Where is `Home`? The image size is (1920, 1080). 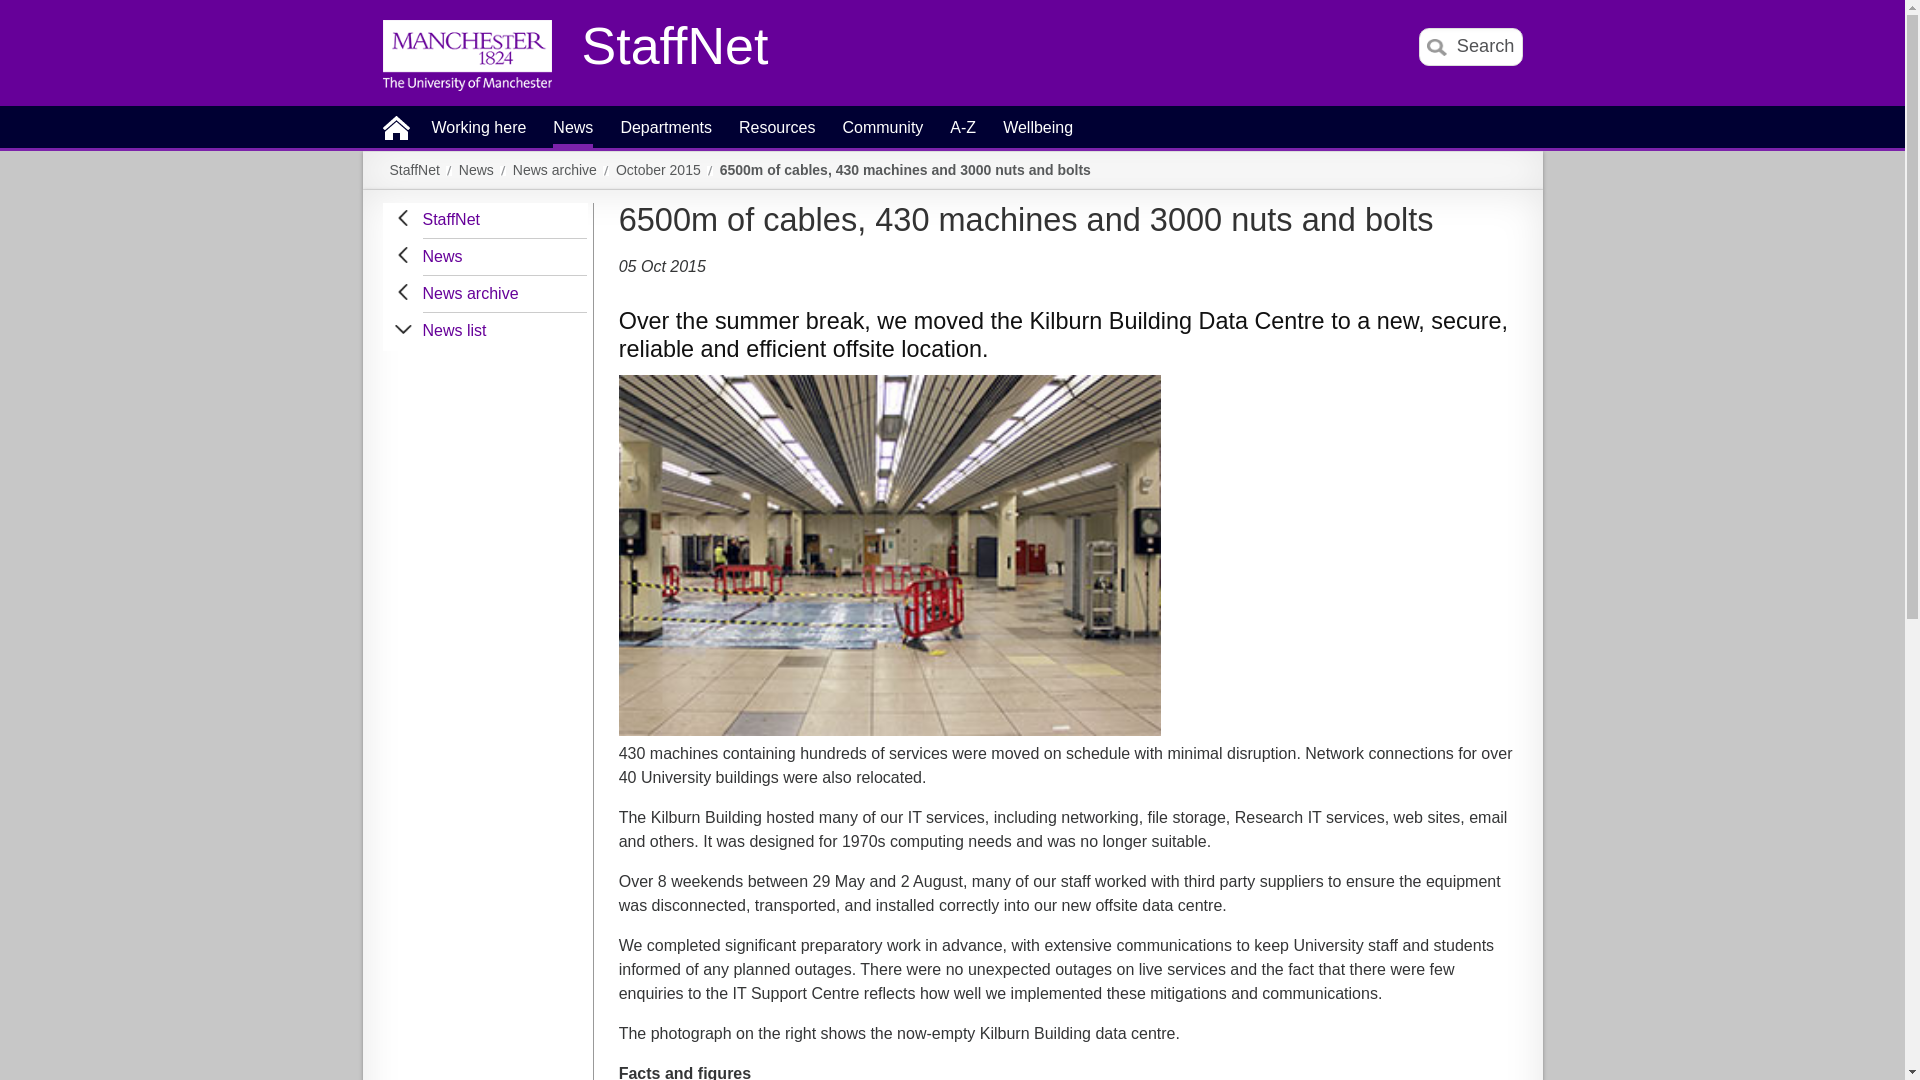 Home is located at coordinates (395, 126).